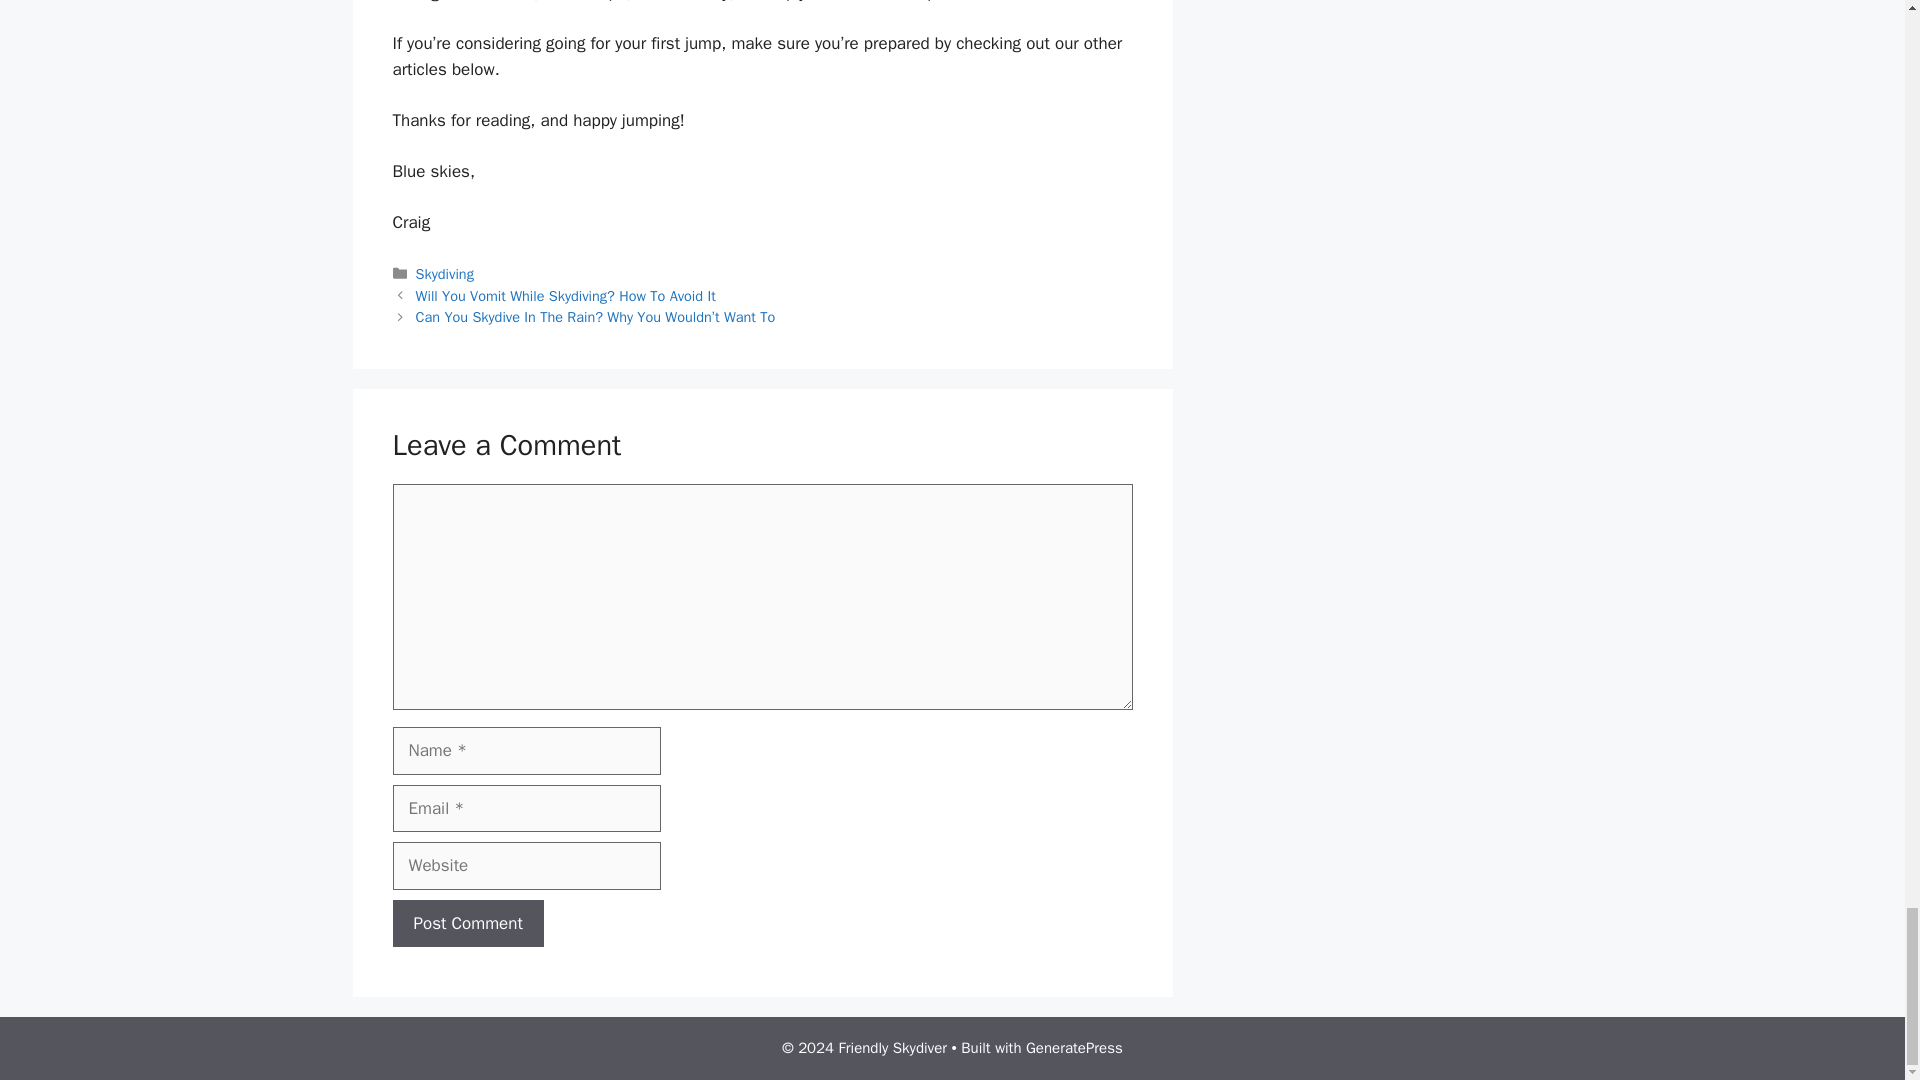  Describe the element at coordinates (445, 273) in the screenshot. I see `Skydiving` at that location.